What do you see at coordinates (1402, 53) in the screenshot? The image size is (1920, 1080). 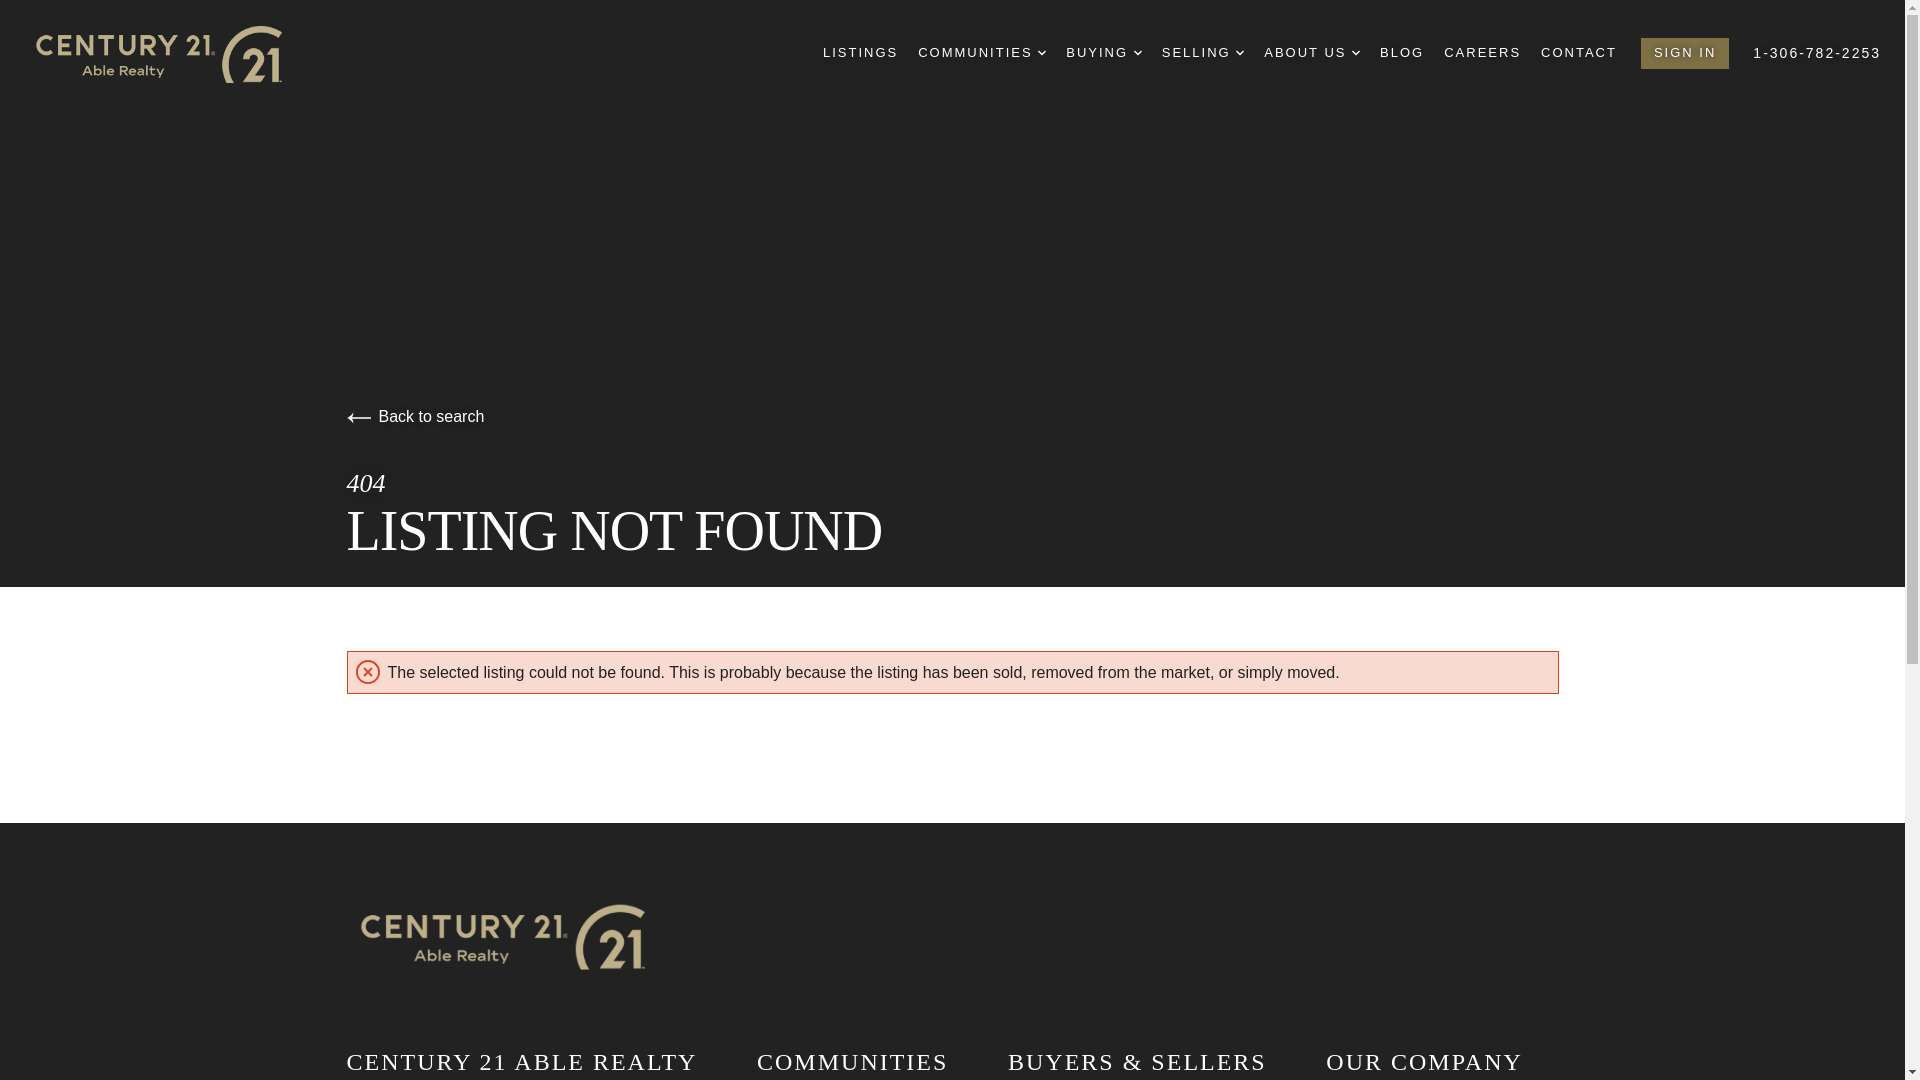 I see `BLOG` at bounding box center [1402, 53].